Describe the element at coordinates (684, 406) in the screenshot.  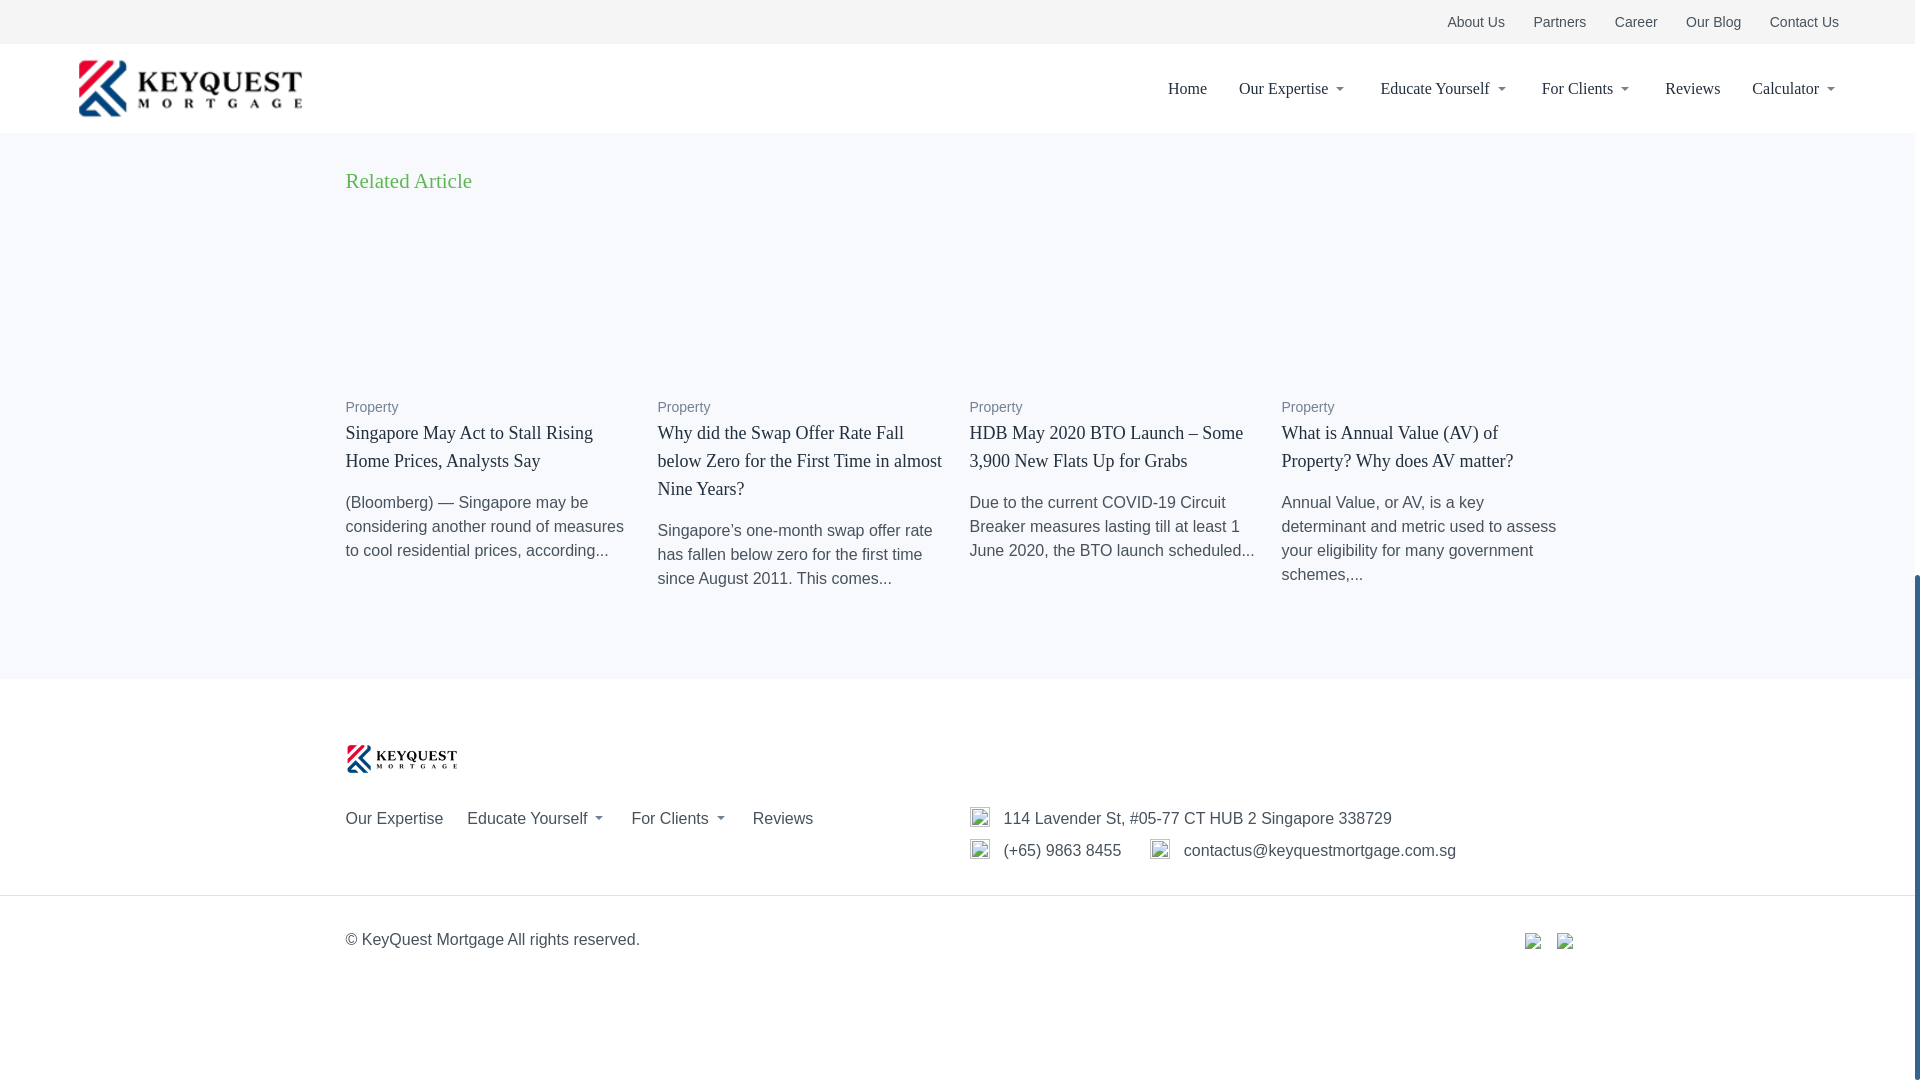
I see `Property` at that location.